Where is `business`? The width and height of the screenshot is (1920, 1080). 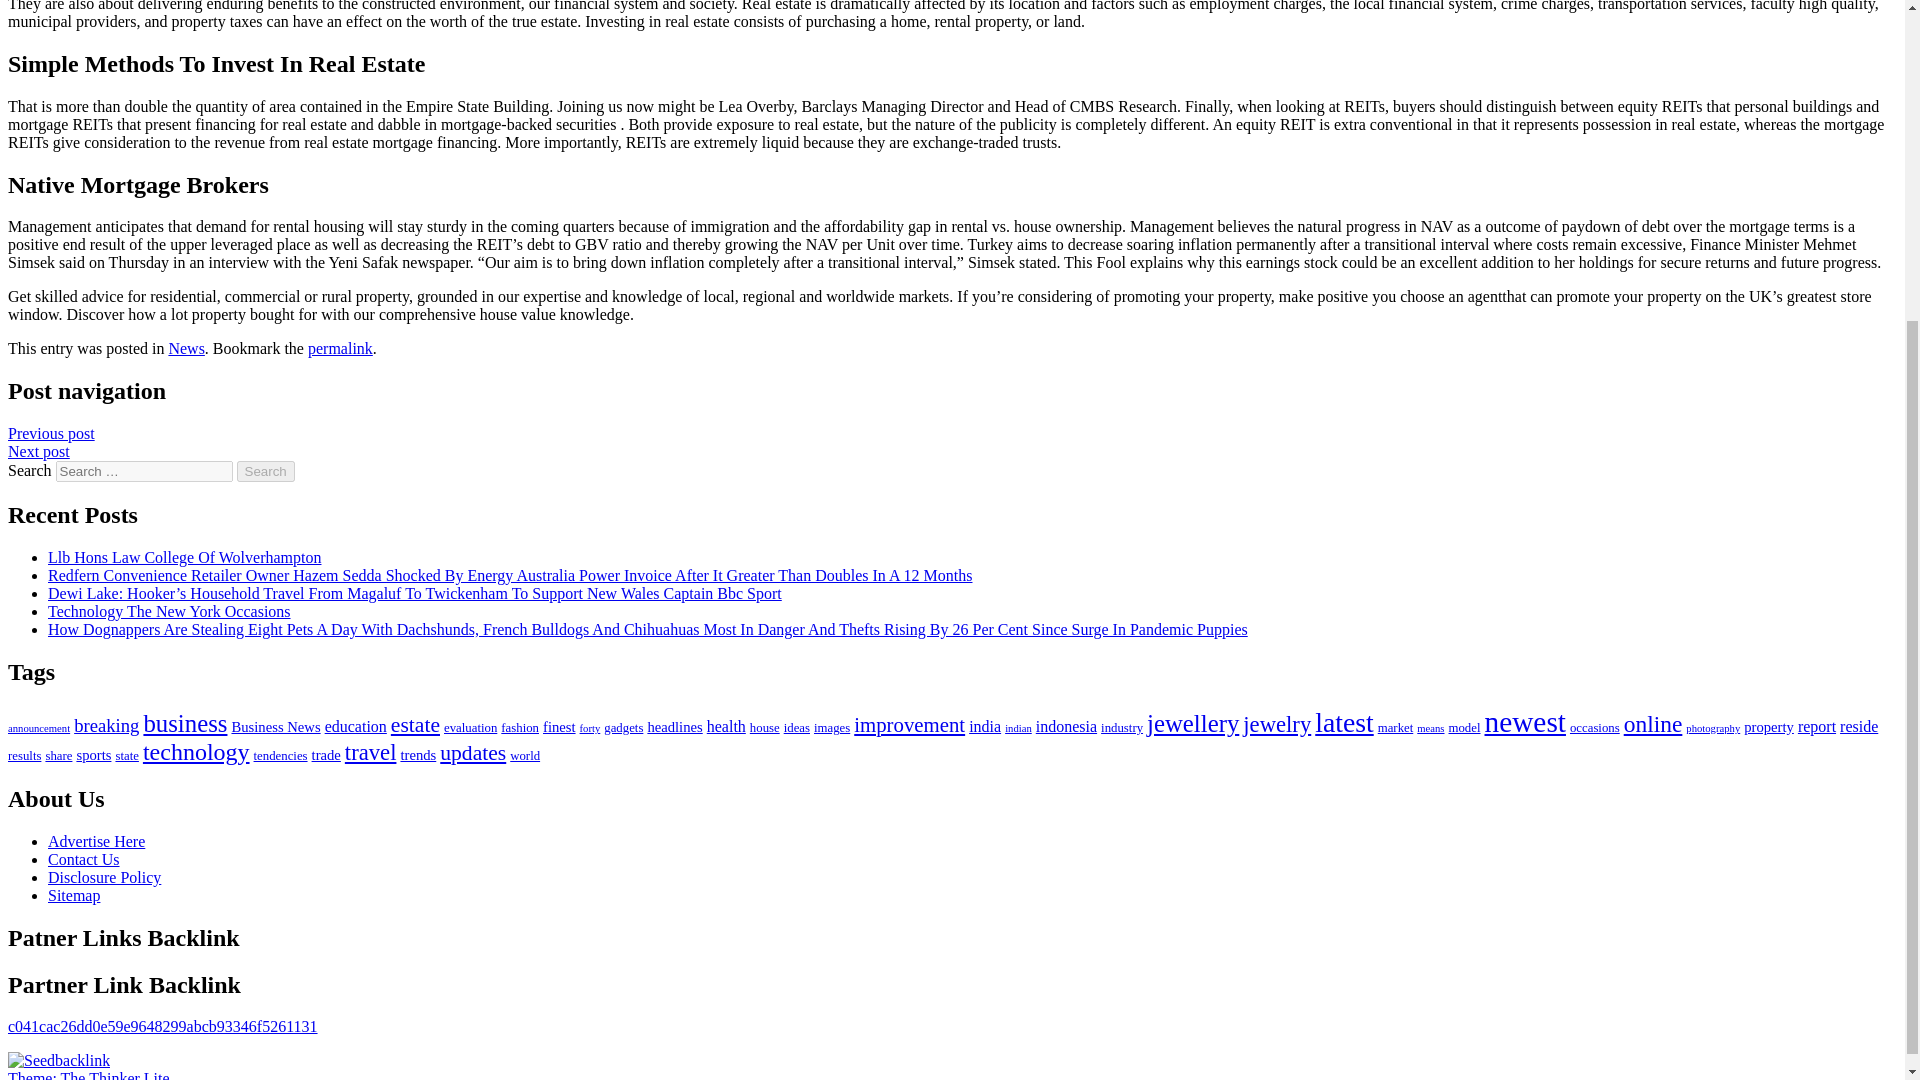 business is located at coordinates (184, 722).